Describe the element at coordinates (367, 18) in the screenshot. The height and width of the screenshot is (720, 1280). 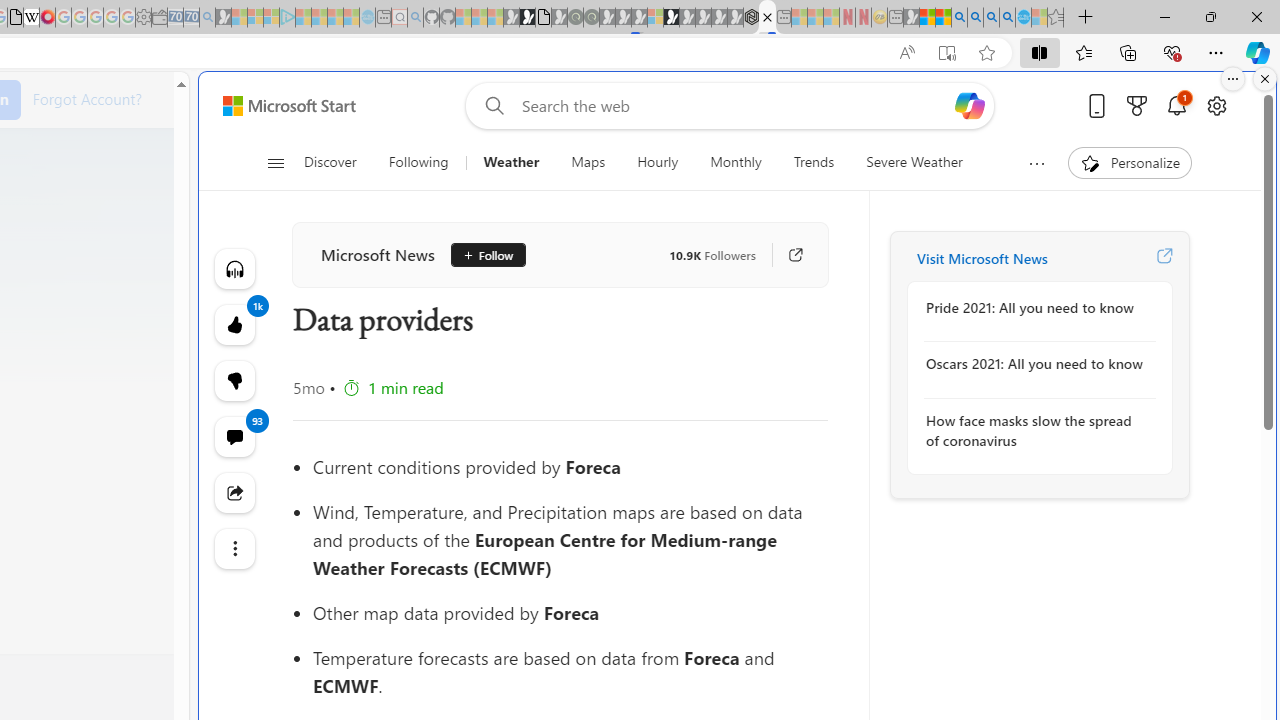
I see `Home | Sky Blue Bikes - Sky Blue Bikes - Sleeping` at that location.